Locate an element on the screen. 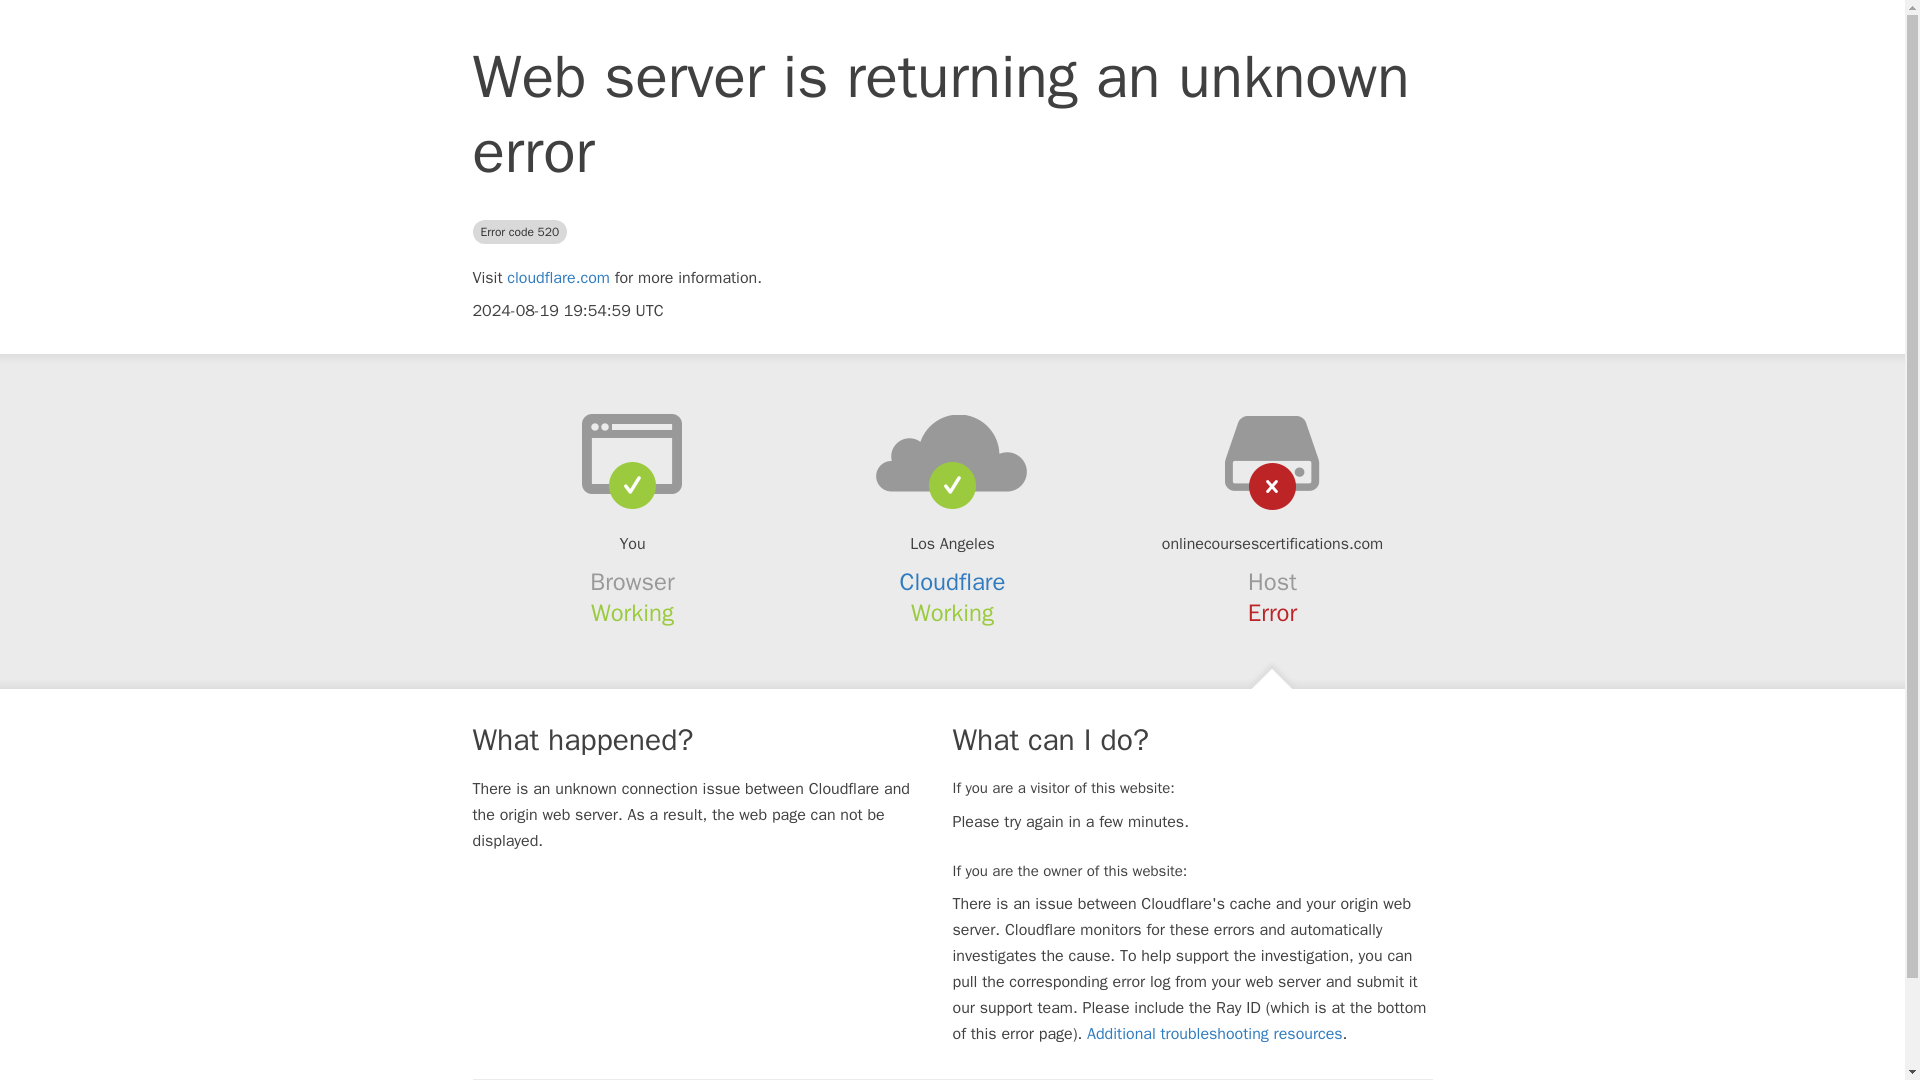 This screenshot has width=1920, height=1080. Additional troubleshooting resources is located at coordinates (1214, 1034).